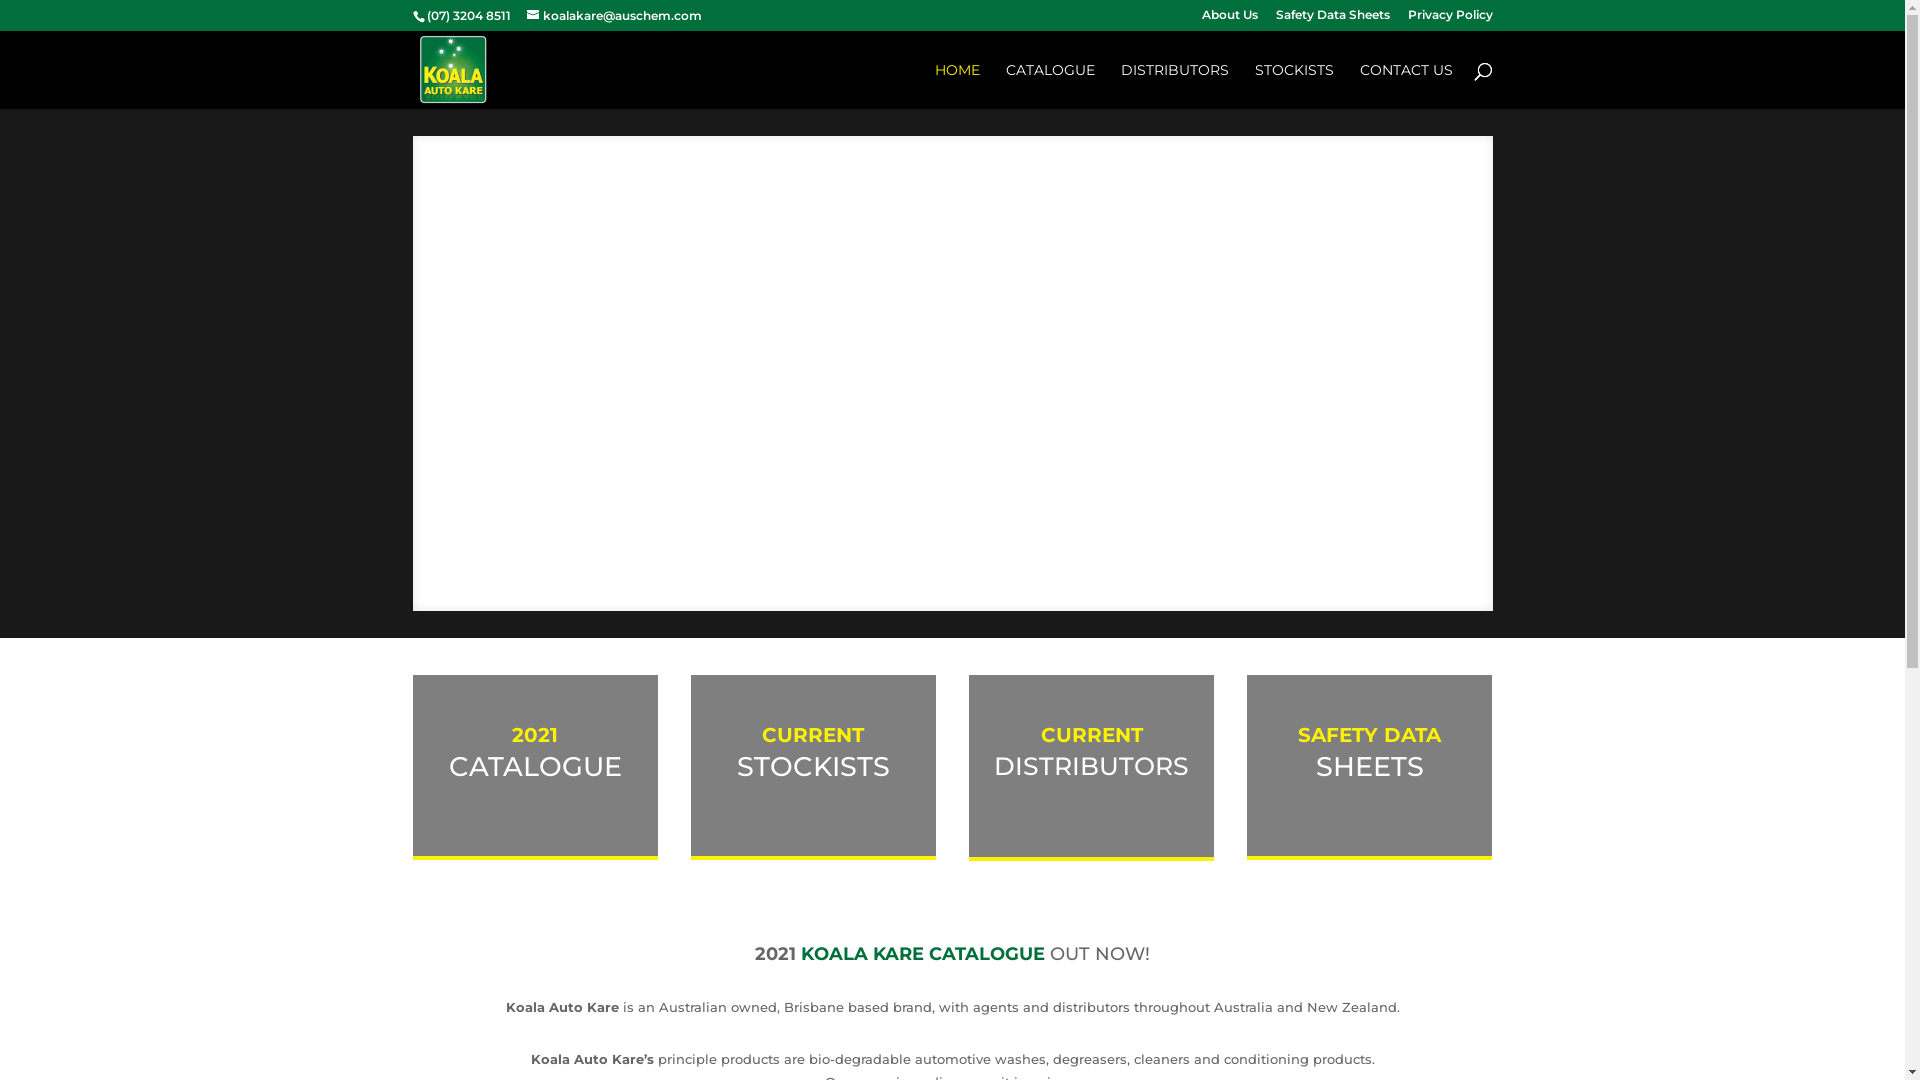 The width and height of the screenshot is (1920, 1080). Describe the element at coordinates (535, 735) in the screenshot. I see `2021` at that location.